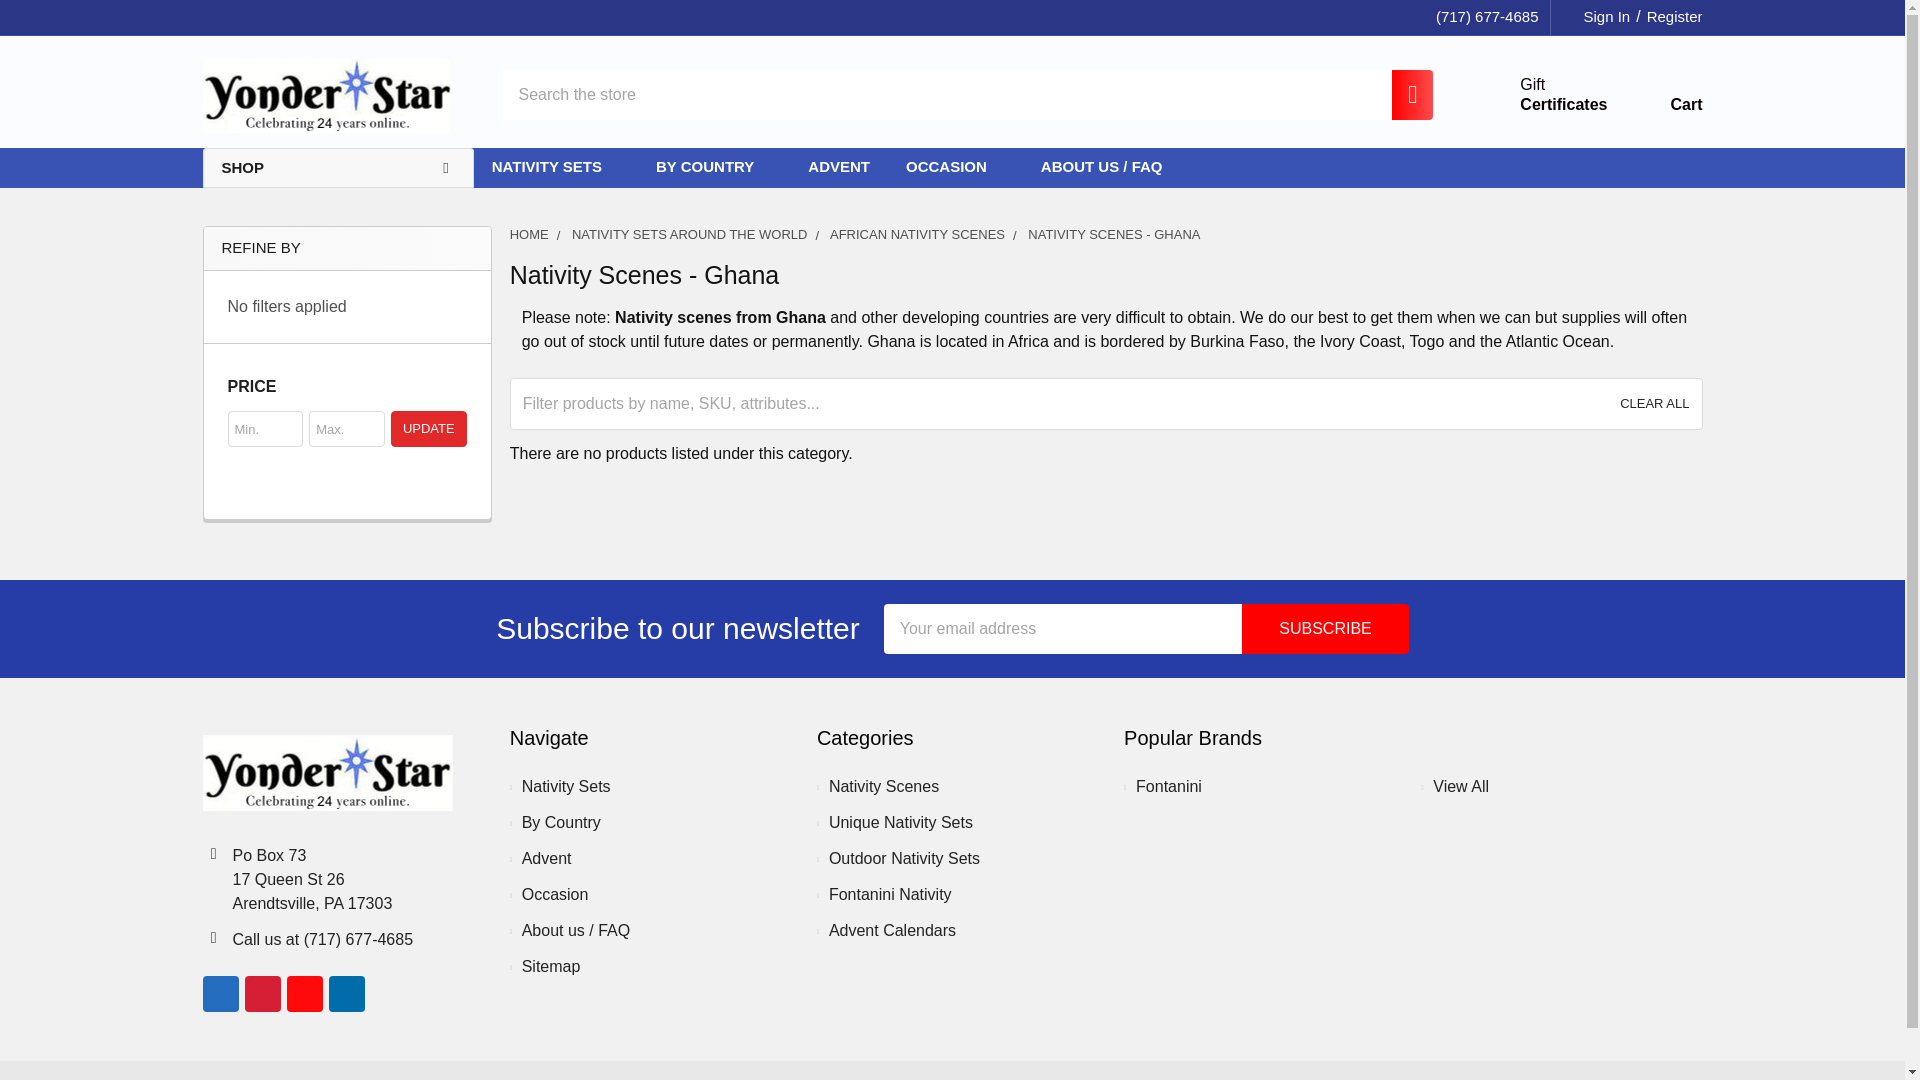 The image size is (1920, 1080). I want to click on Youtube, so click(304, 994).